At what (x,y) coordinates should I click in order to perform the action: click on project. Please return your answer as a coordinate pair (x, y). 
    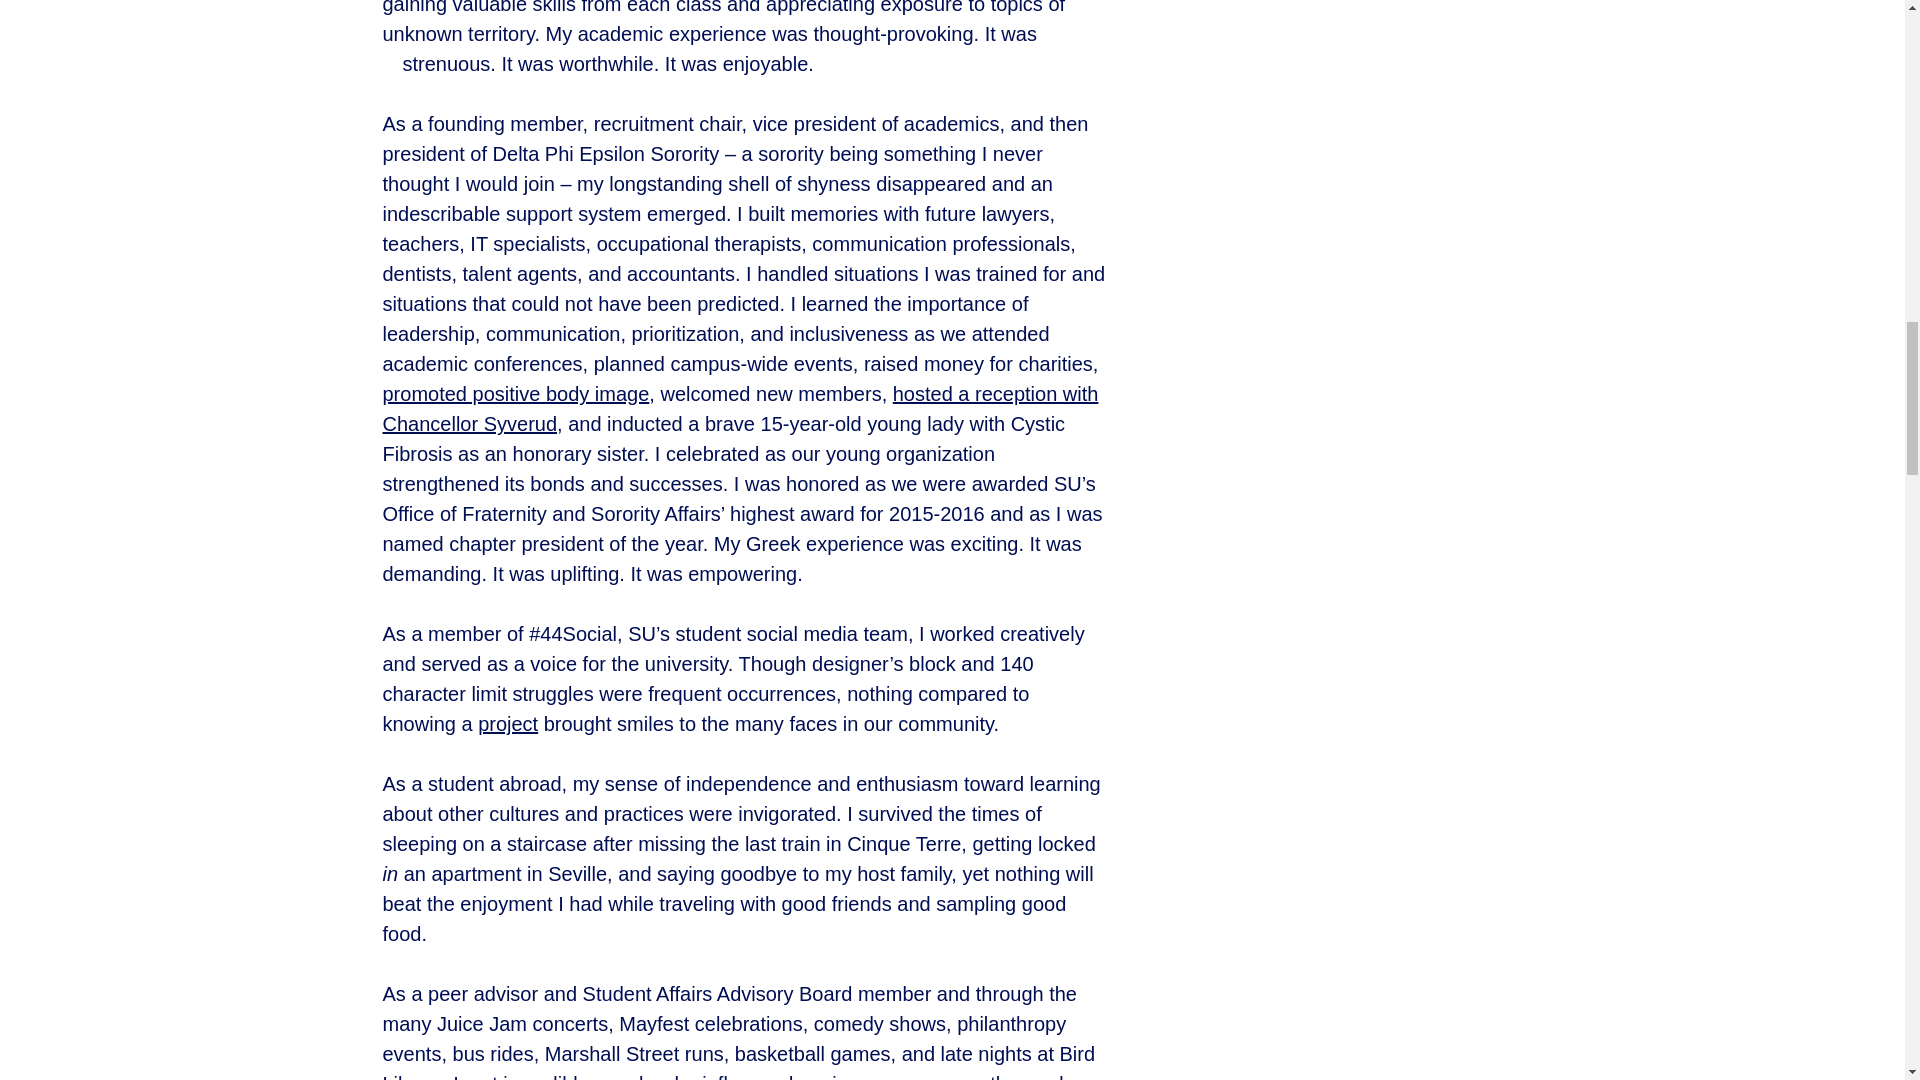
    Looking at the image, I should click on (508, 724).